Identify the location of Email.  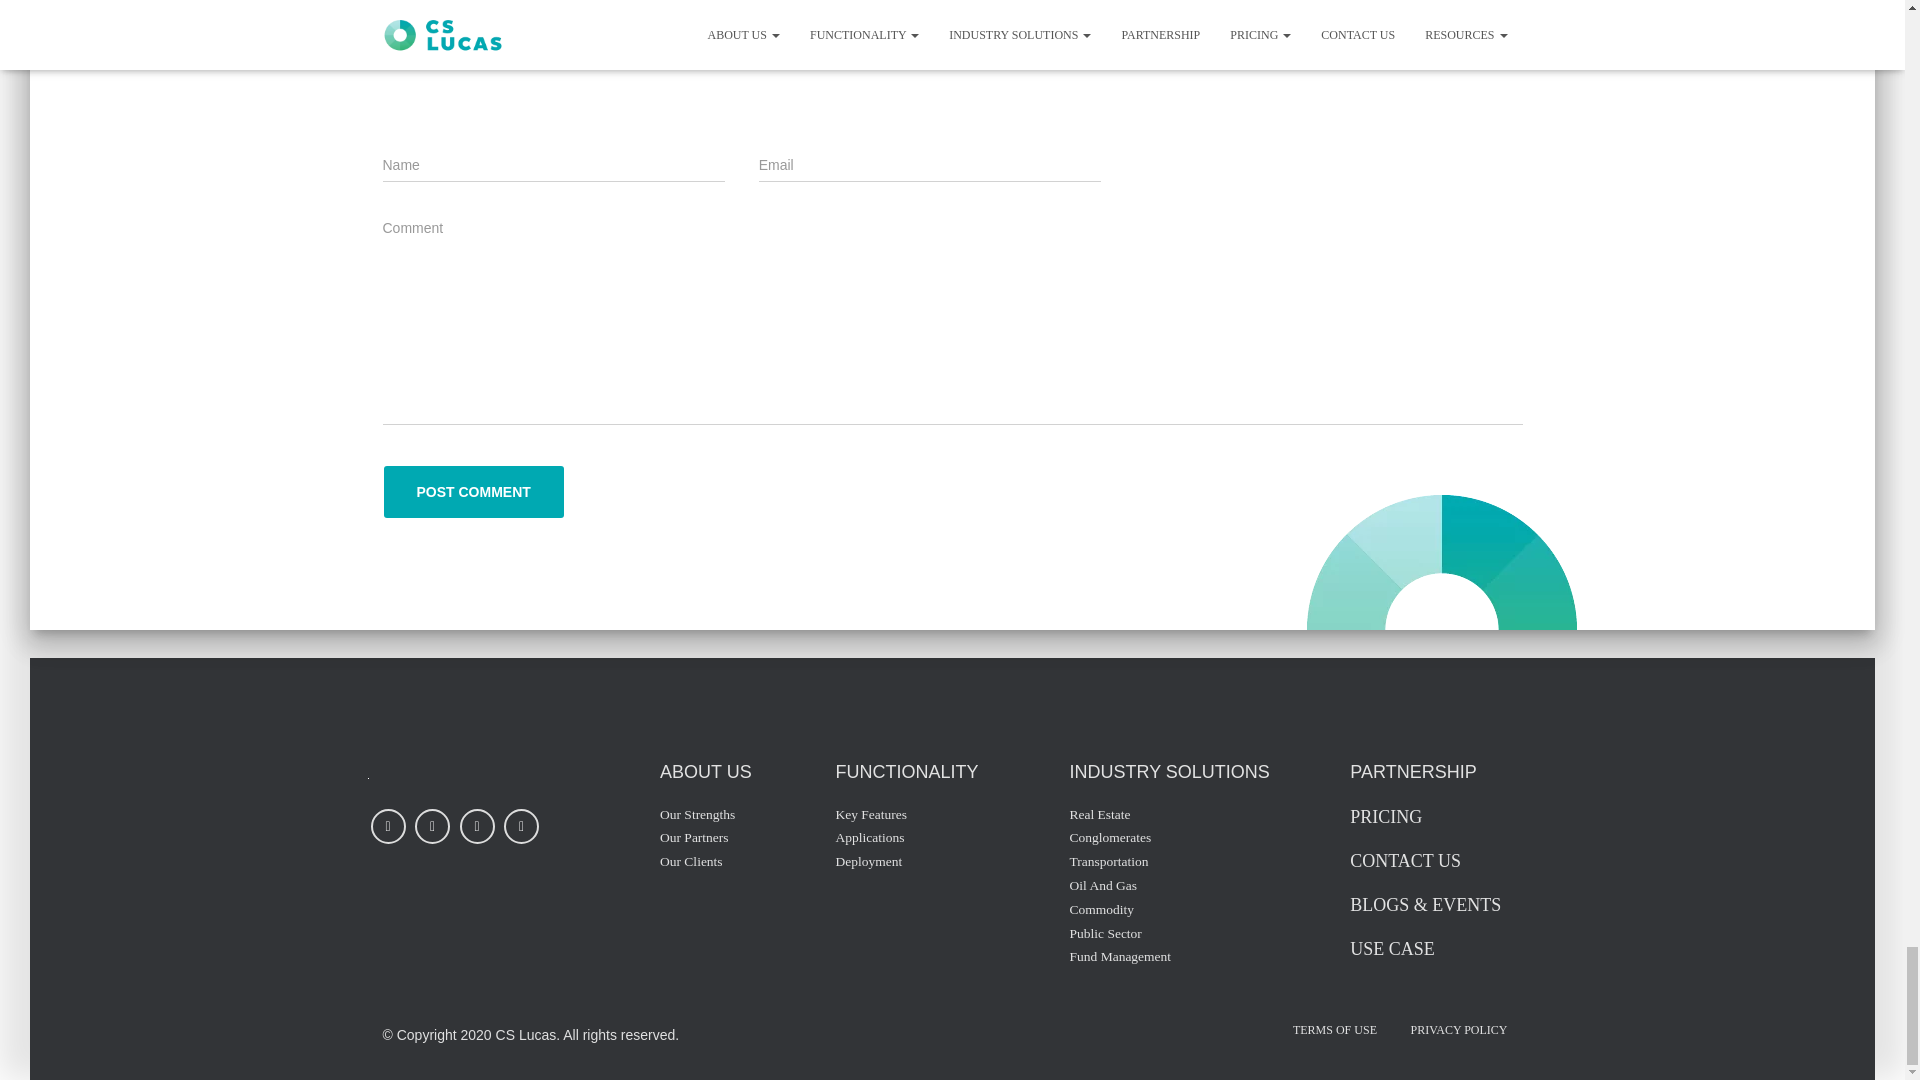
(981, 17).